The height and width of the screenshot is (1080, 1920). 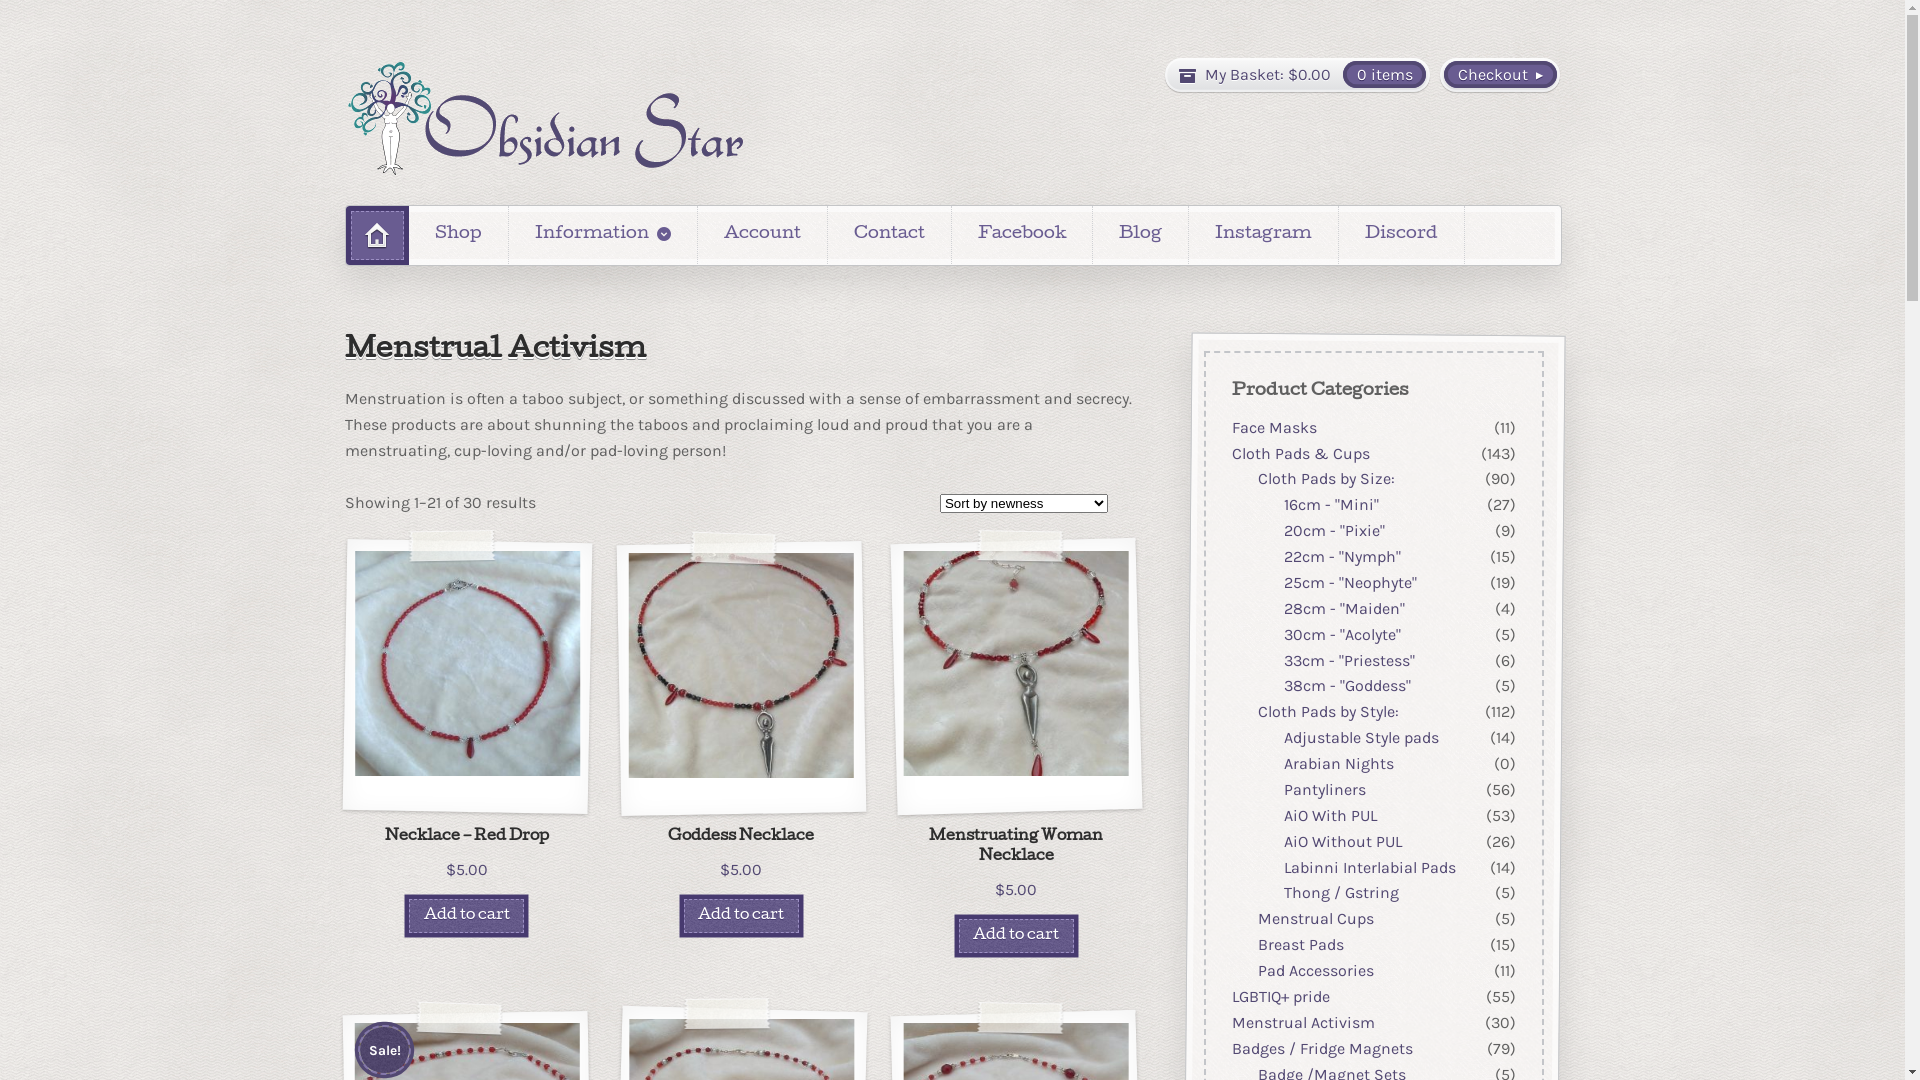 I want to click on Thong / Gstring, so click(x=1340, y=894).